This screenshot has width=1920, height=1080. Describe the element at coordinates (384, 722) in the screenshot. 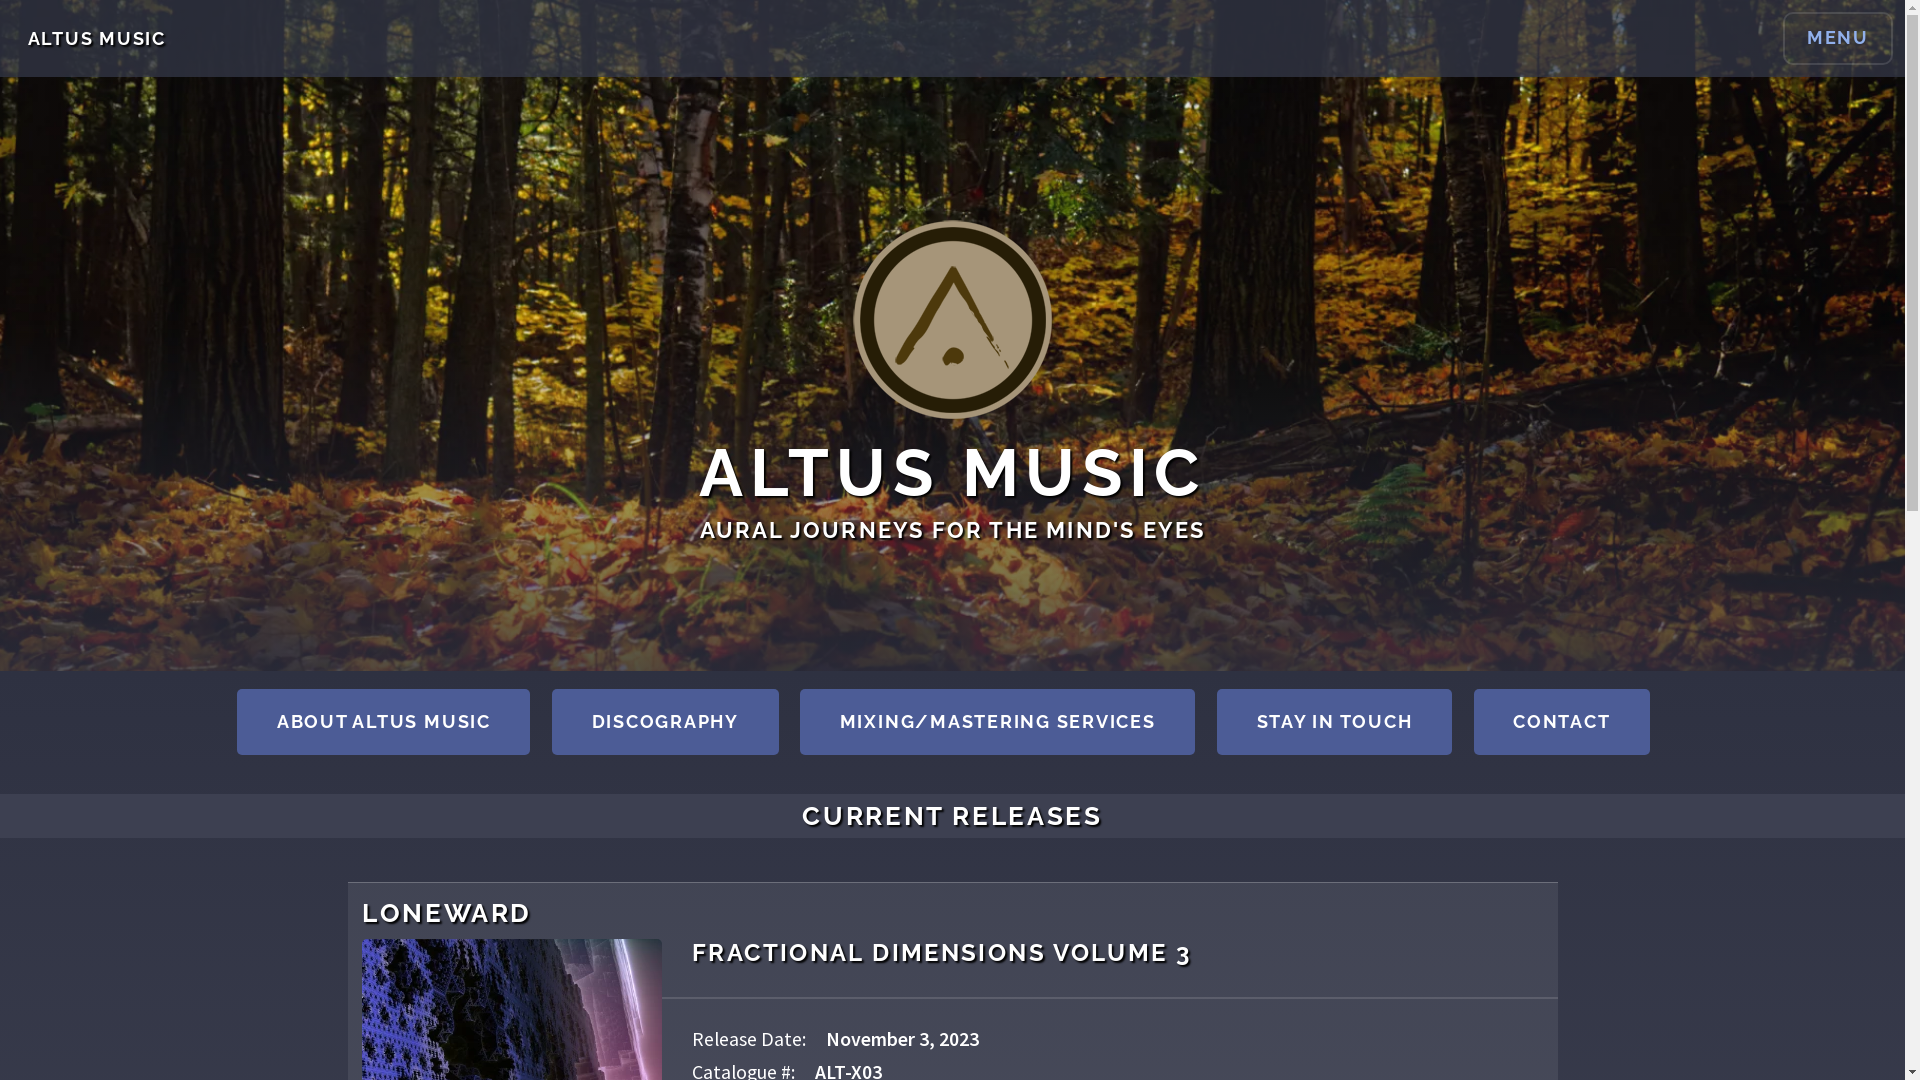

I see `ABOUT ALTUS MUSIC` at that location.